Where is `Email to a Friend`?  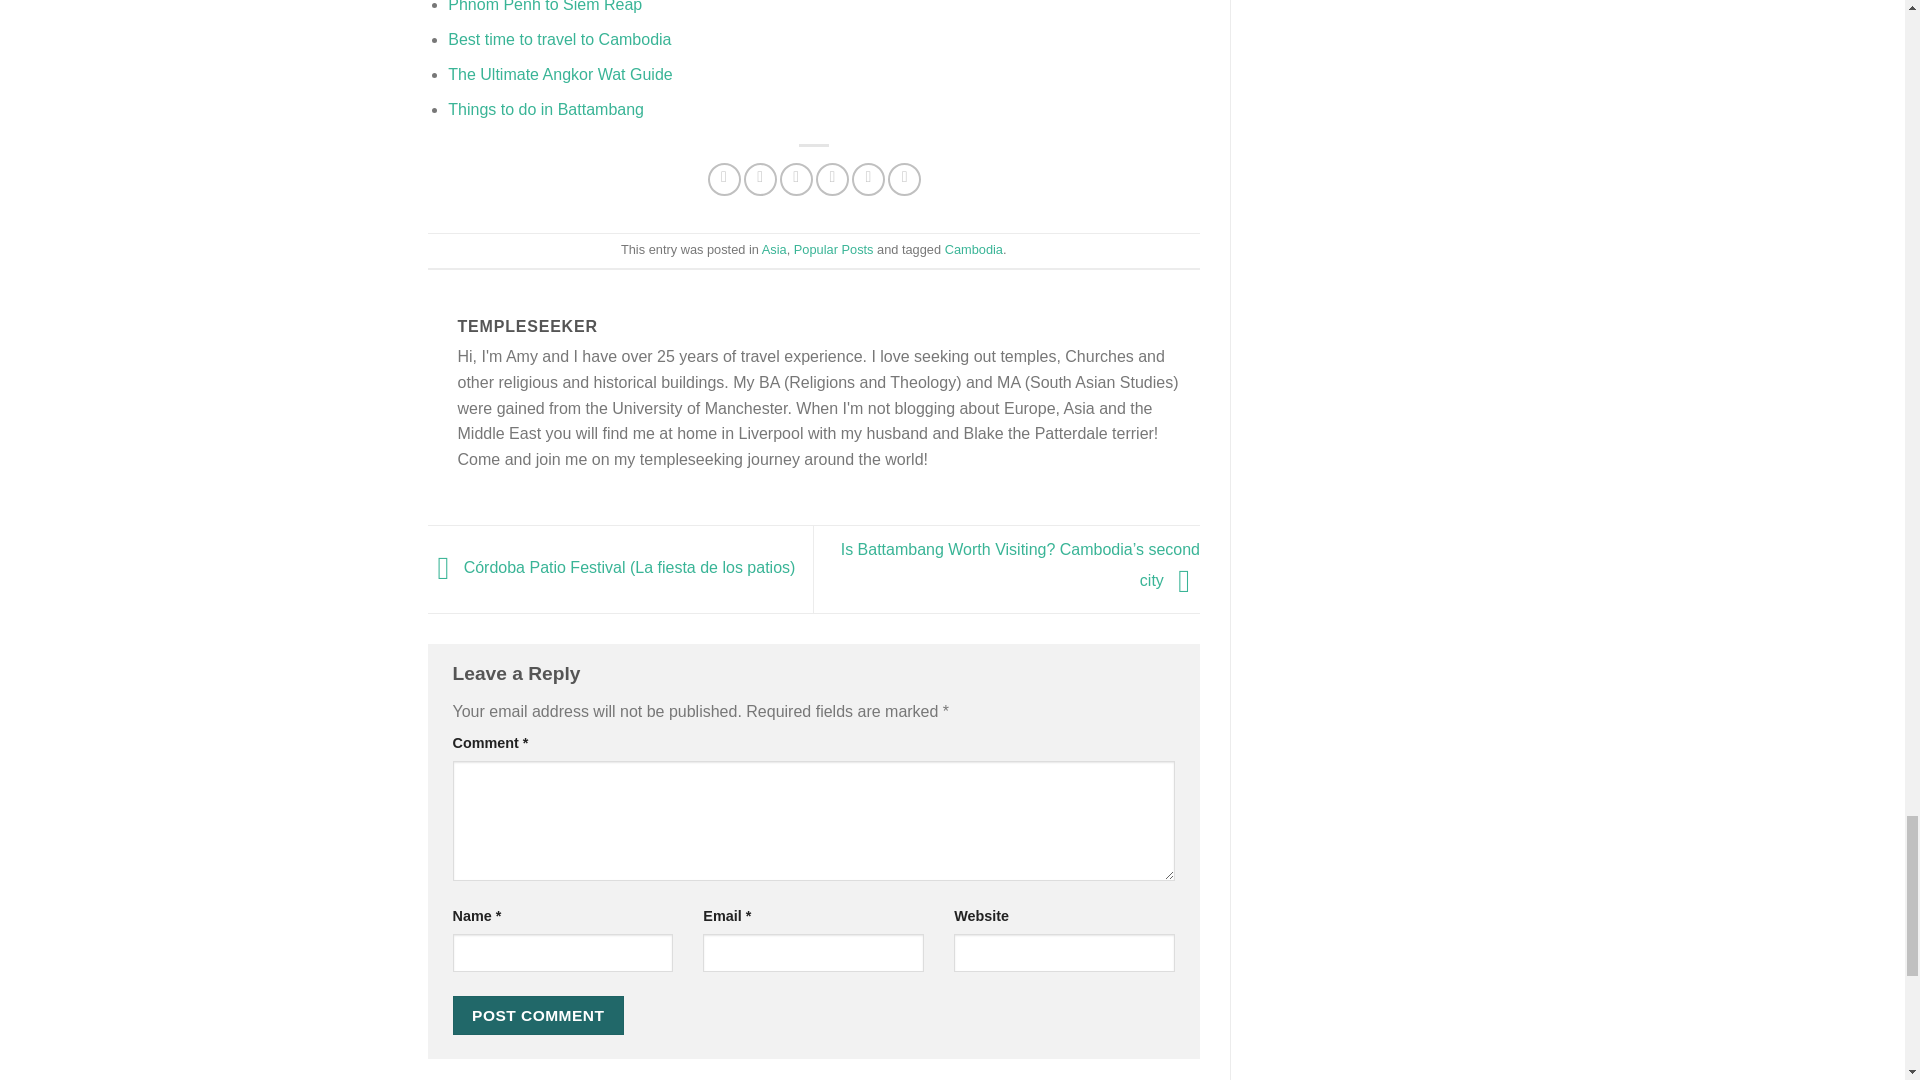 Email to a Friend is located at coordinates (796, 179).